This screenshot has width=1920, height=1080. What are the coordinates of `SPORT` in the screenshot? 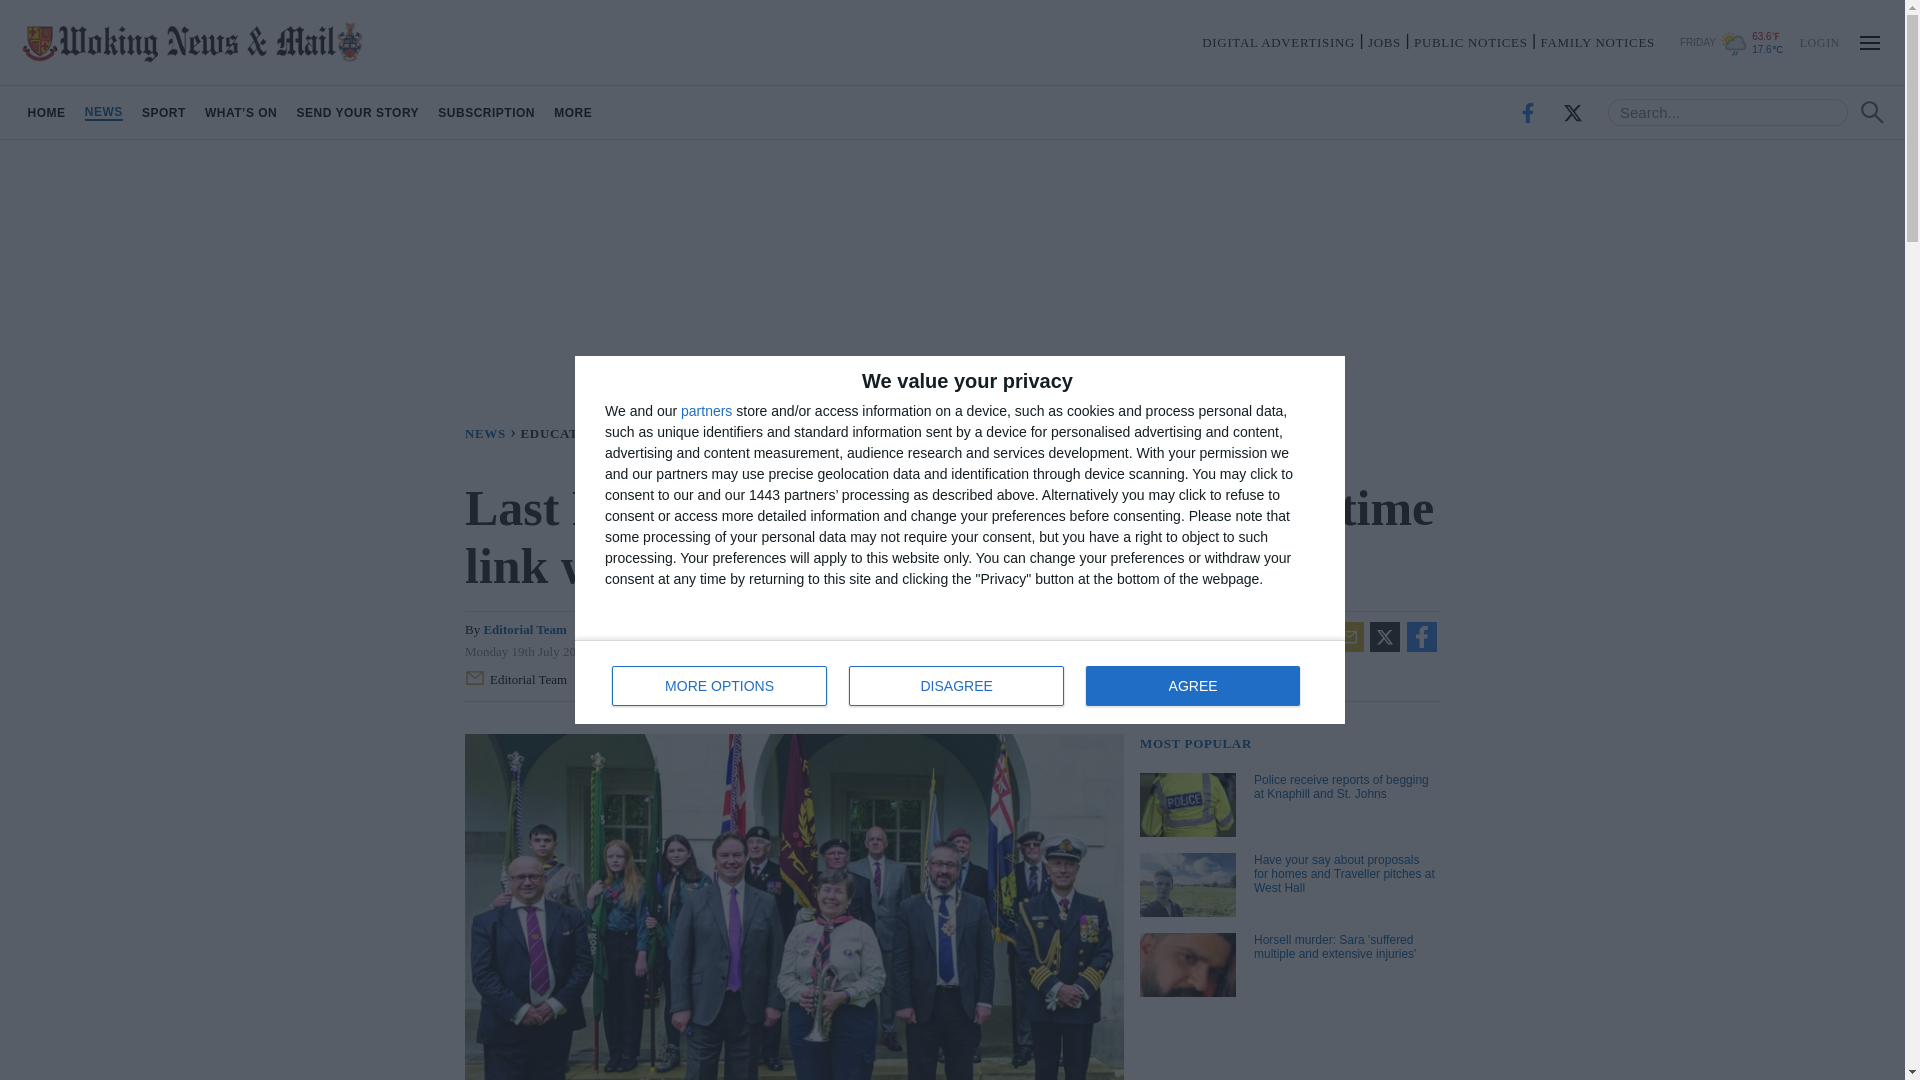 It's located at (1819, 41).